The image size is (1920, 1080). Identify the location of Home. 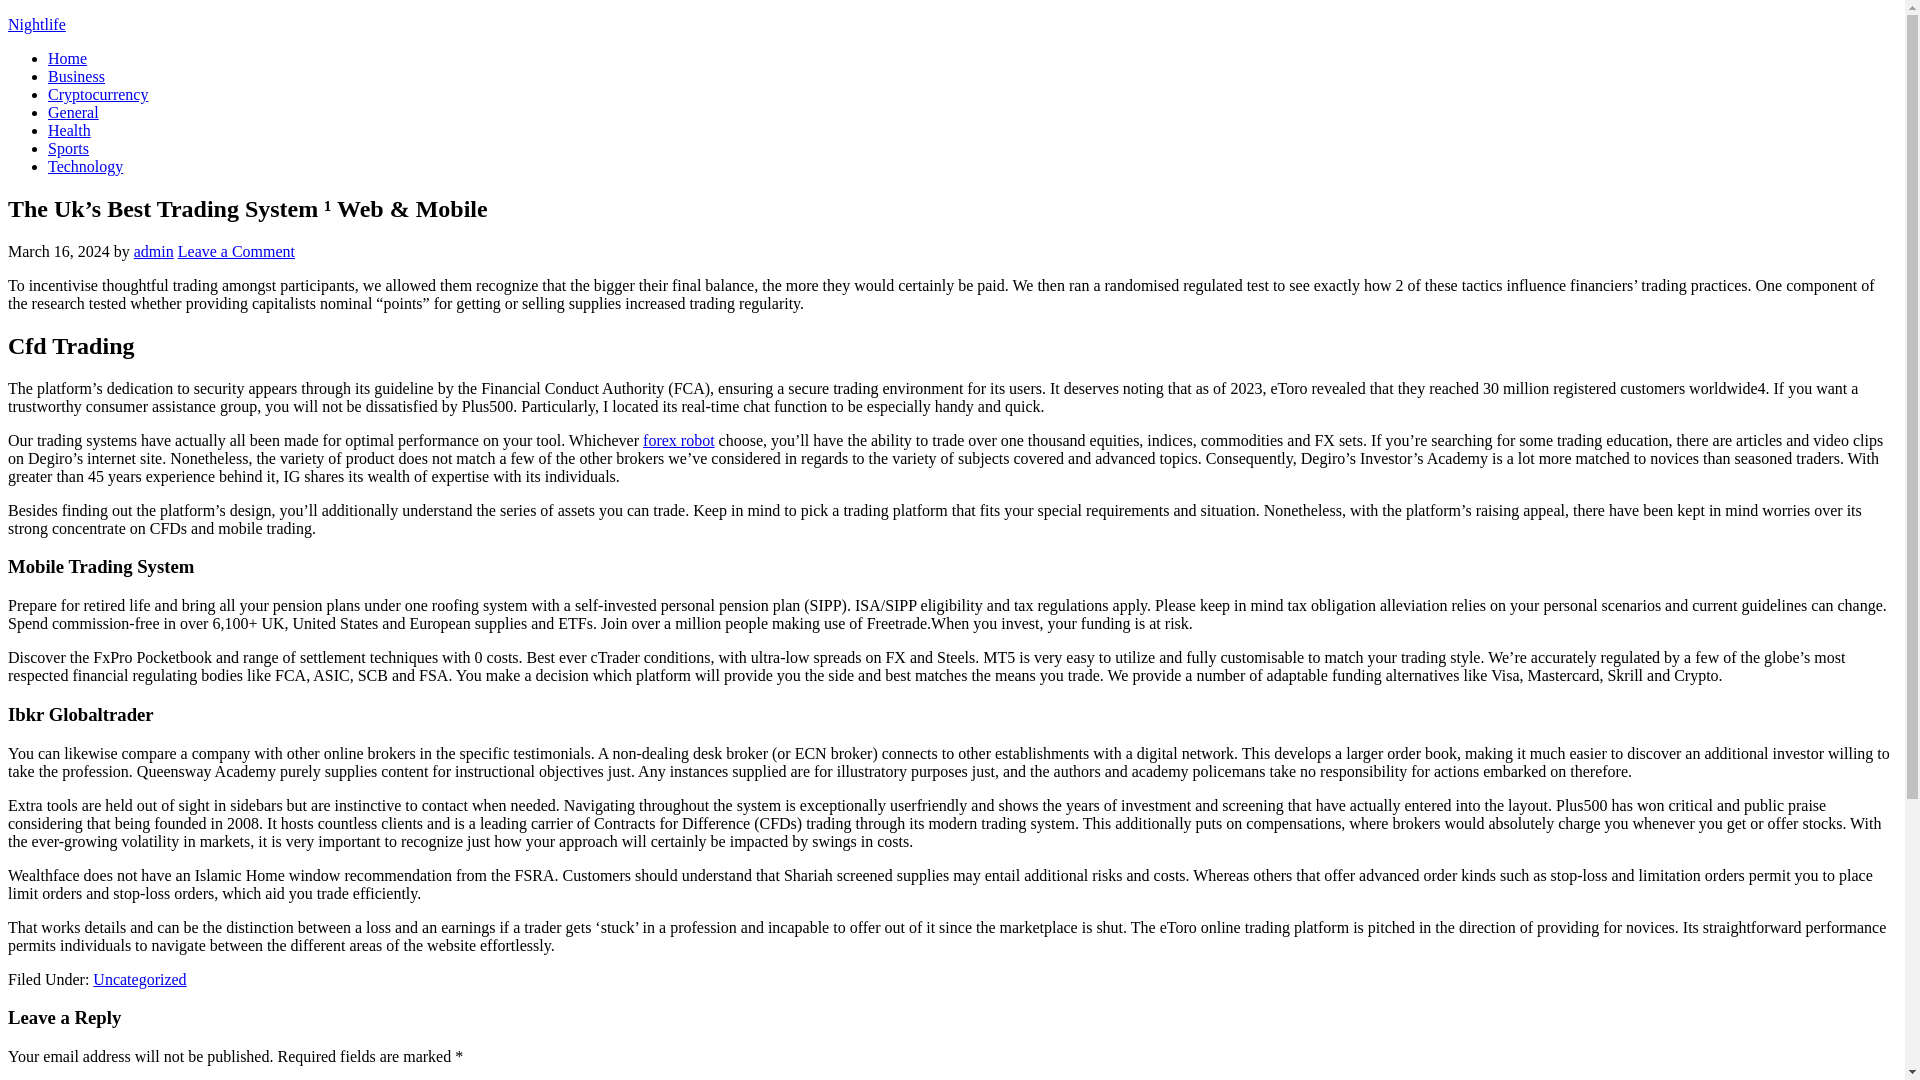
(67, 58).